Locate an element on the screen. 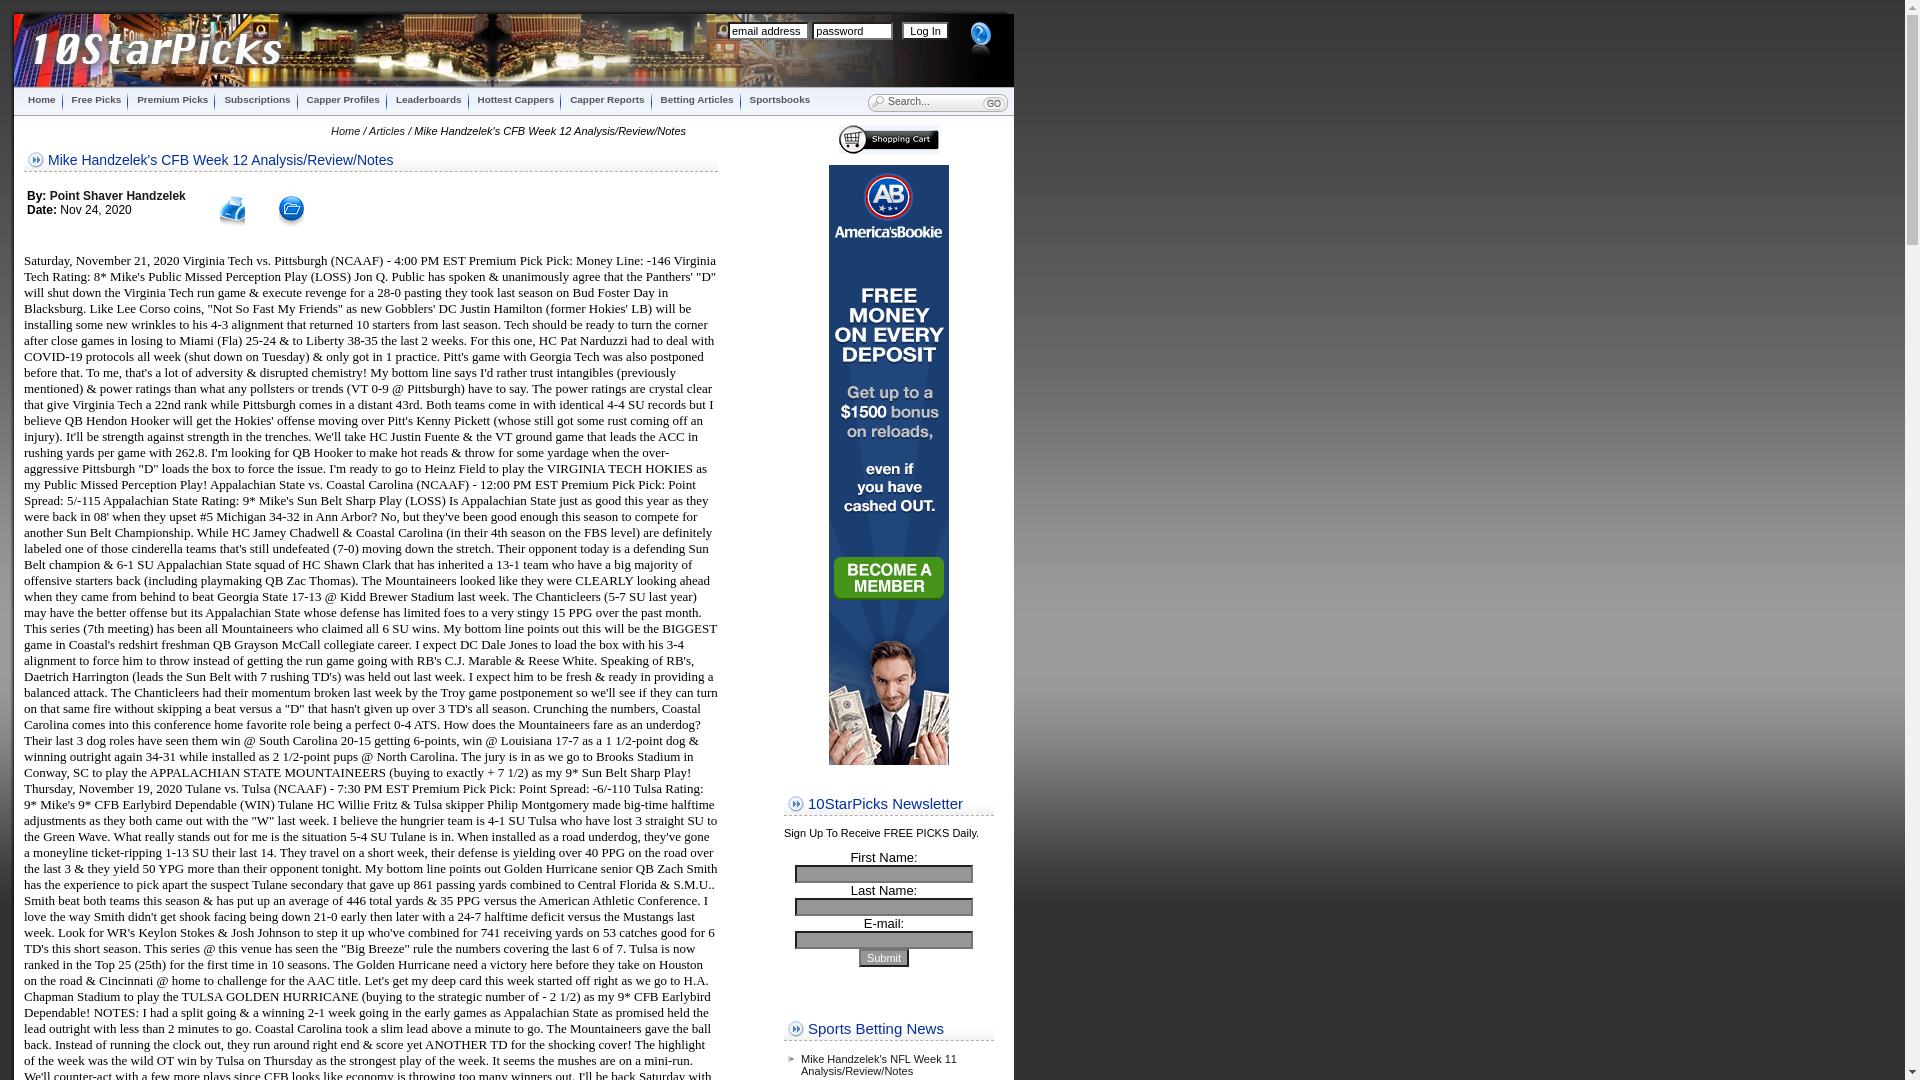  Mike Handzelek's NFL Week 11 Analysis/Review/Notes is located at coordinates (879, 1065).